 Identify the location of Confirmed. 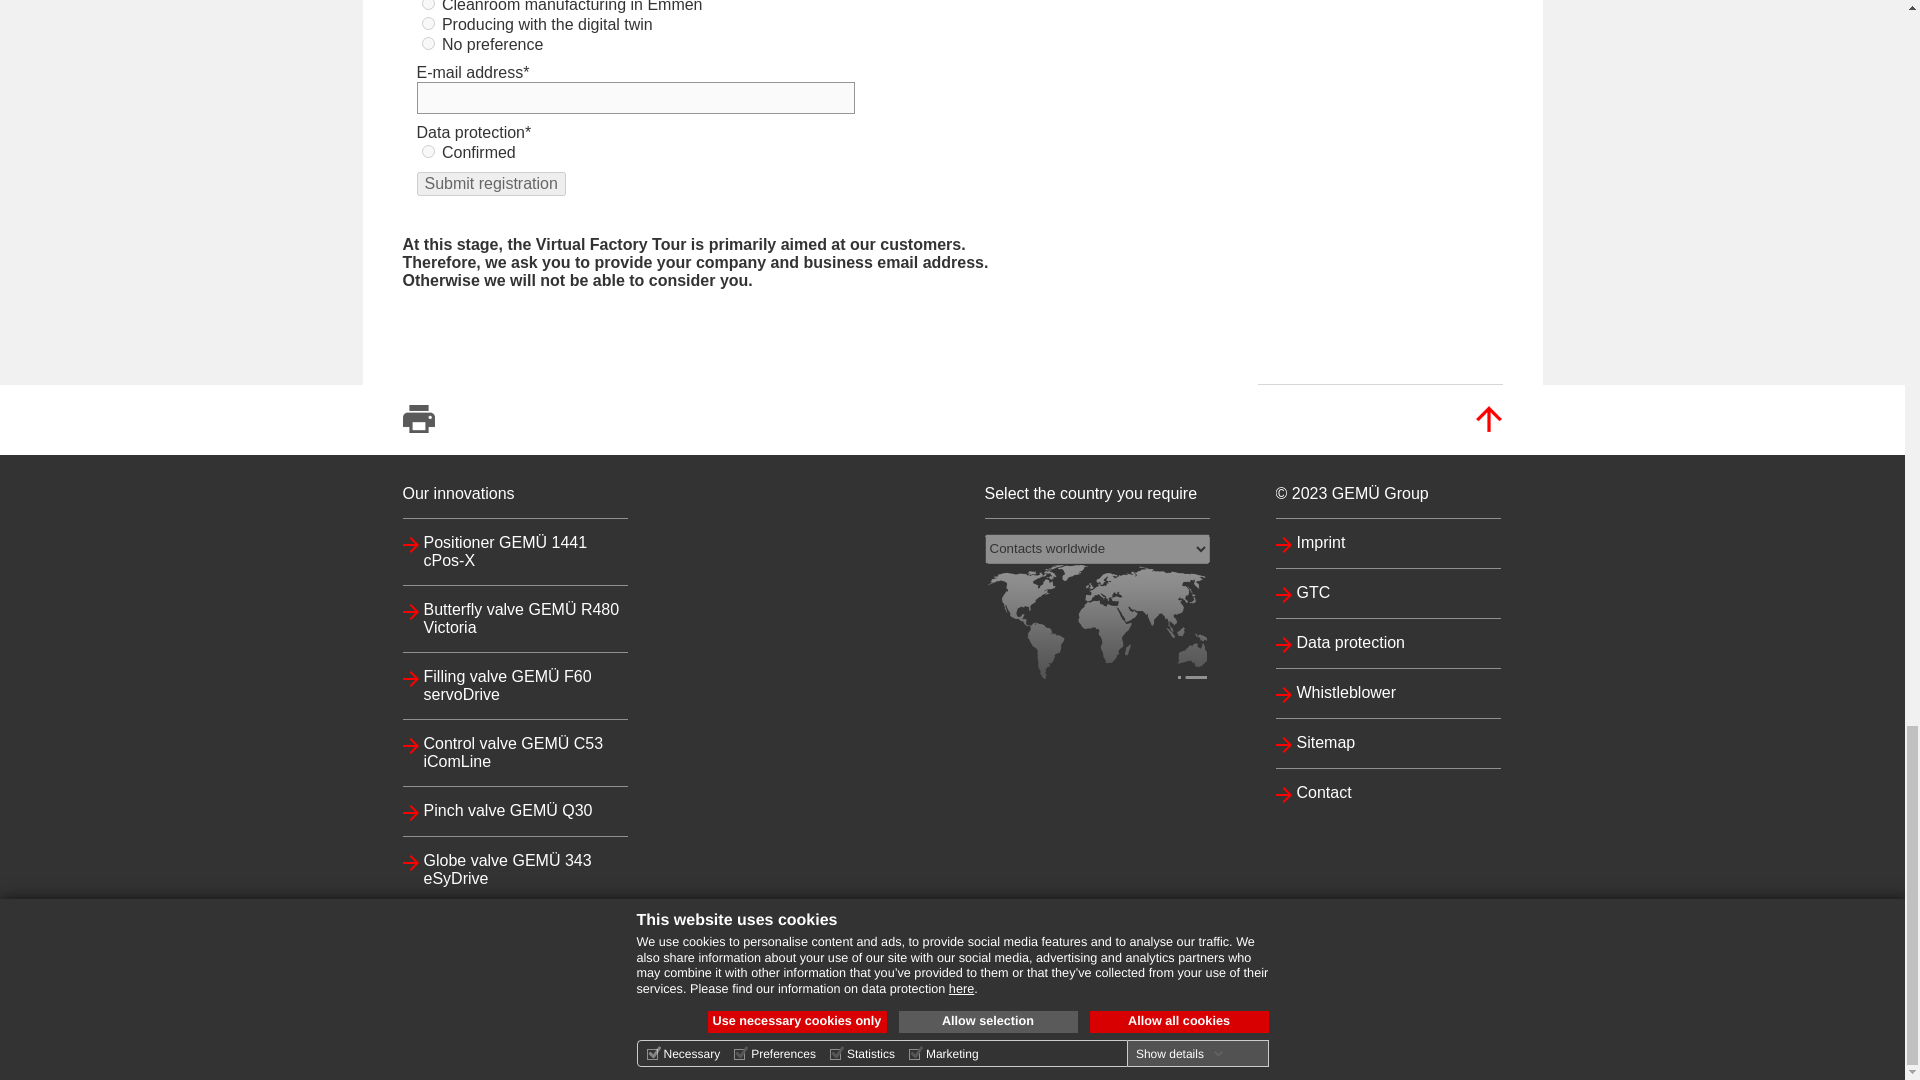
(428, 150).